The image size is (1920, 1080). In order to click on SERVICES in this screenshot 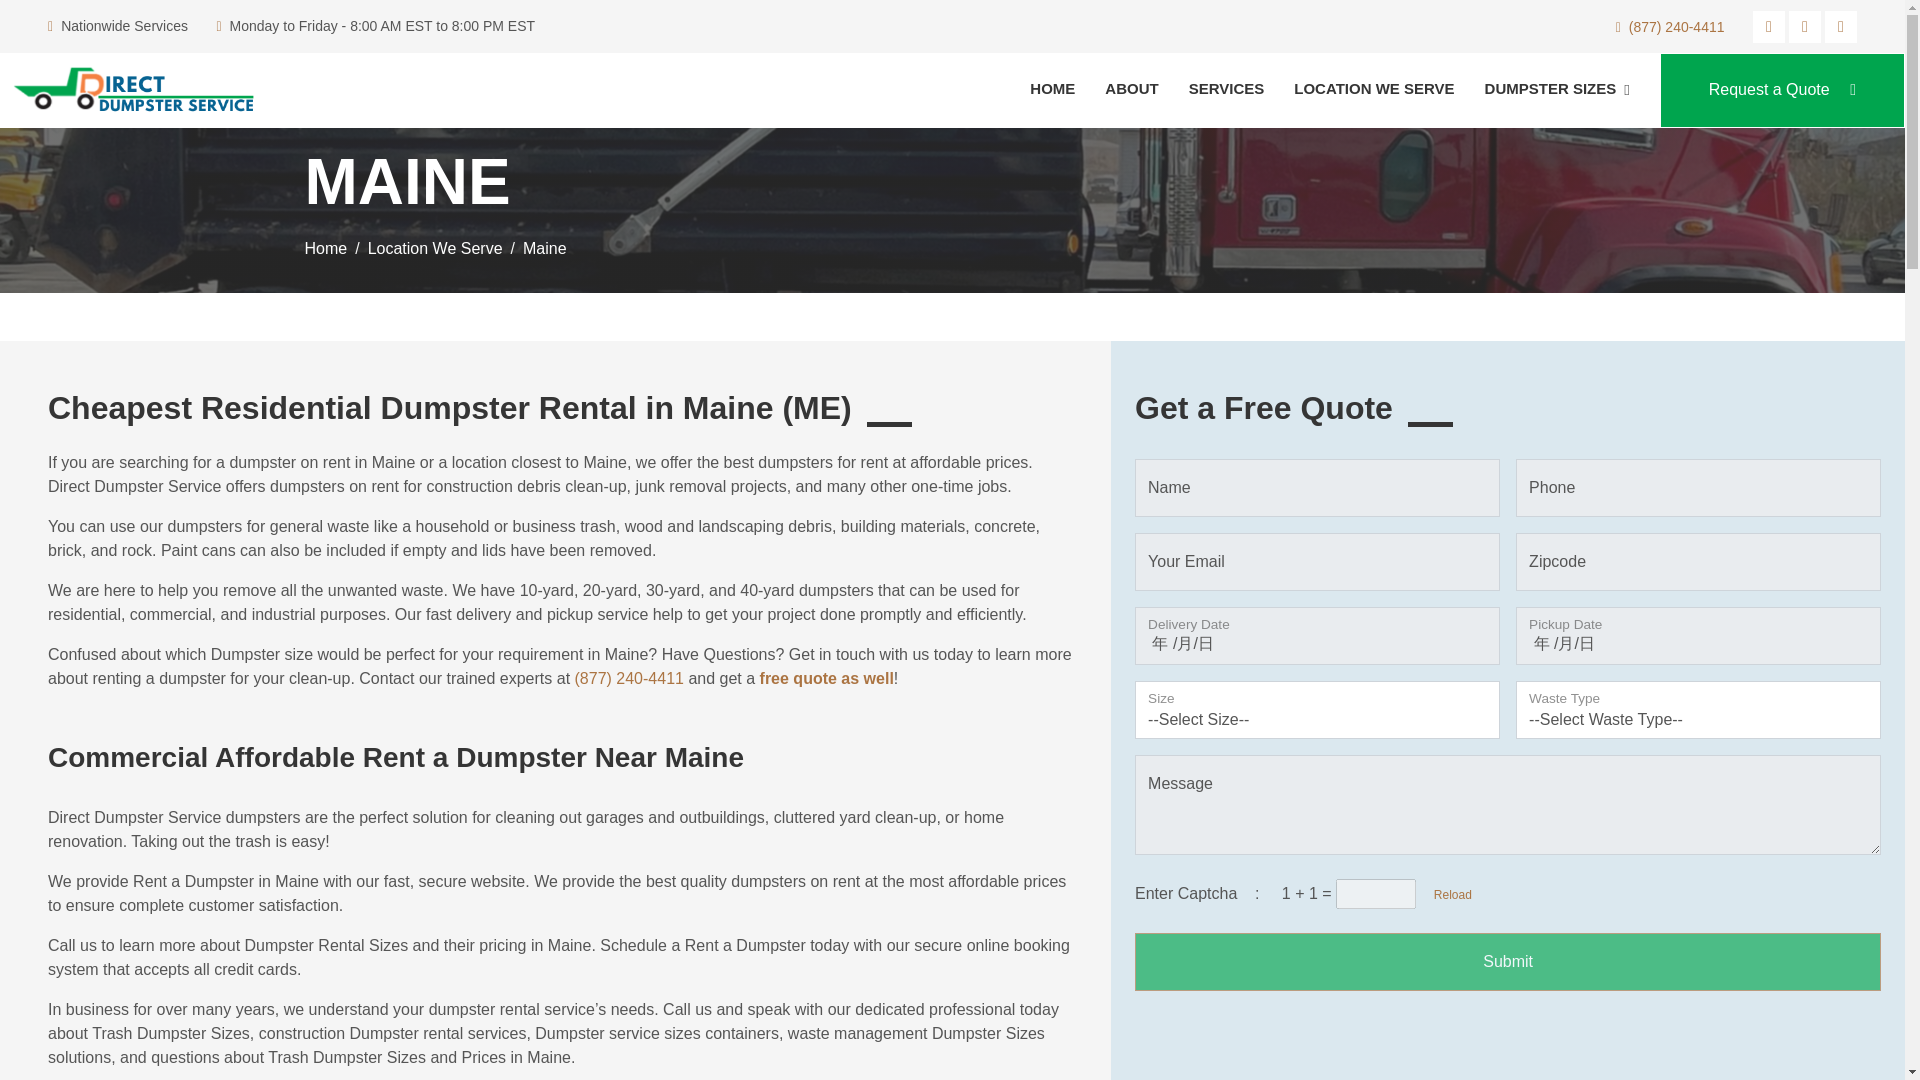, I will do `click(1226, 90)`.